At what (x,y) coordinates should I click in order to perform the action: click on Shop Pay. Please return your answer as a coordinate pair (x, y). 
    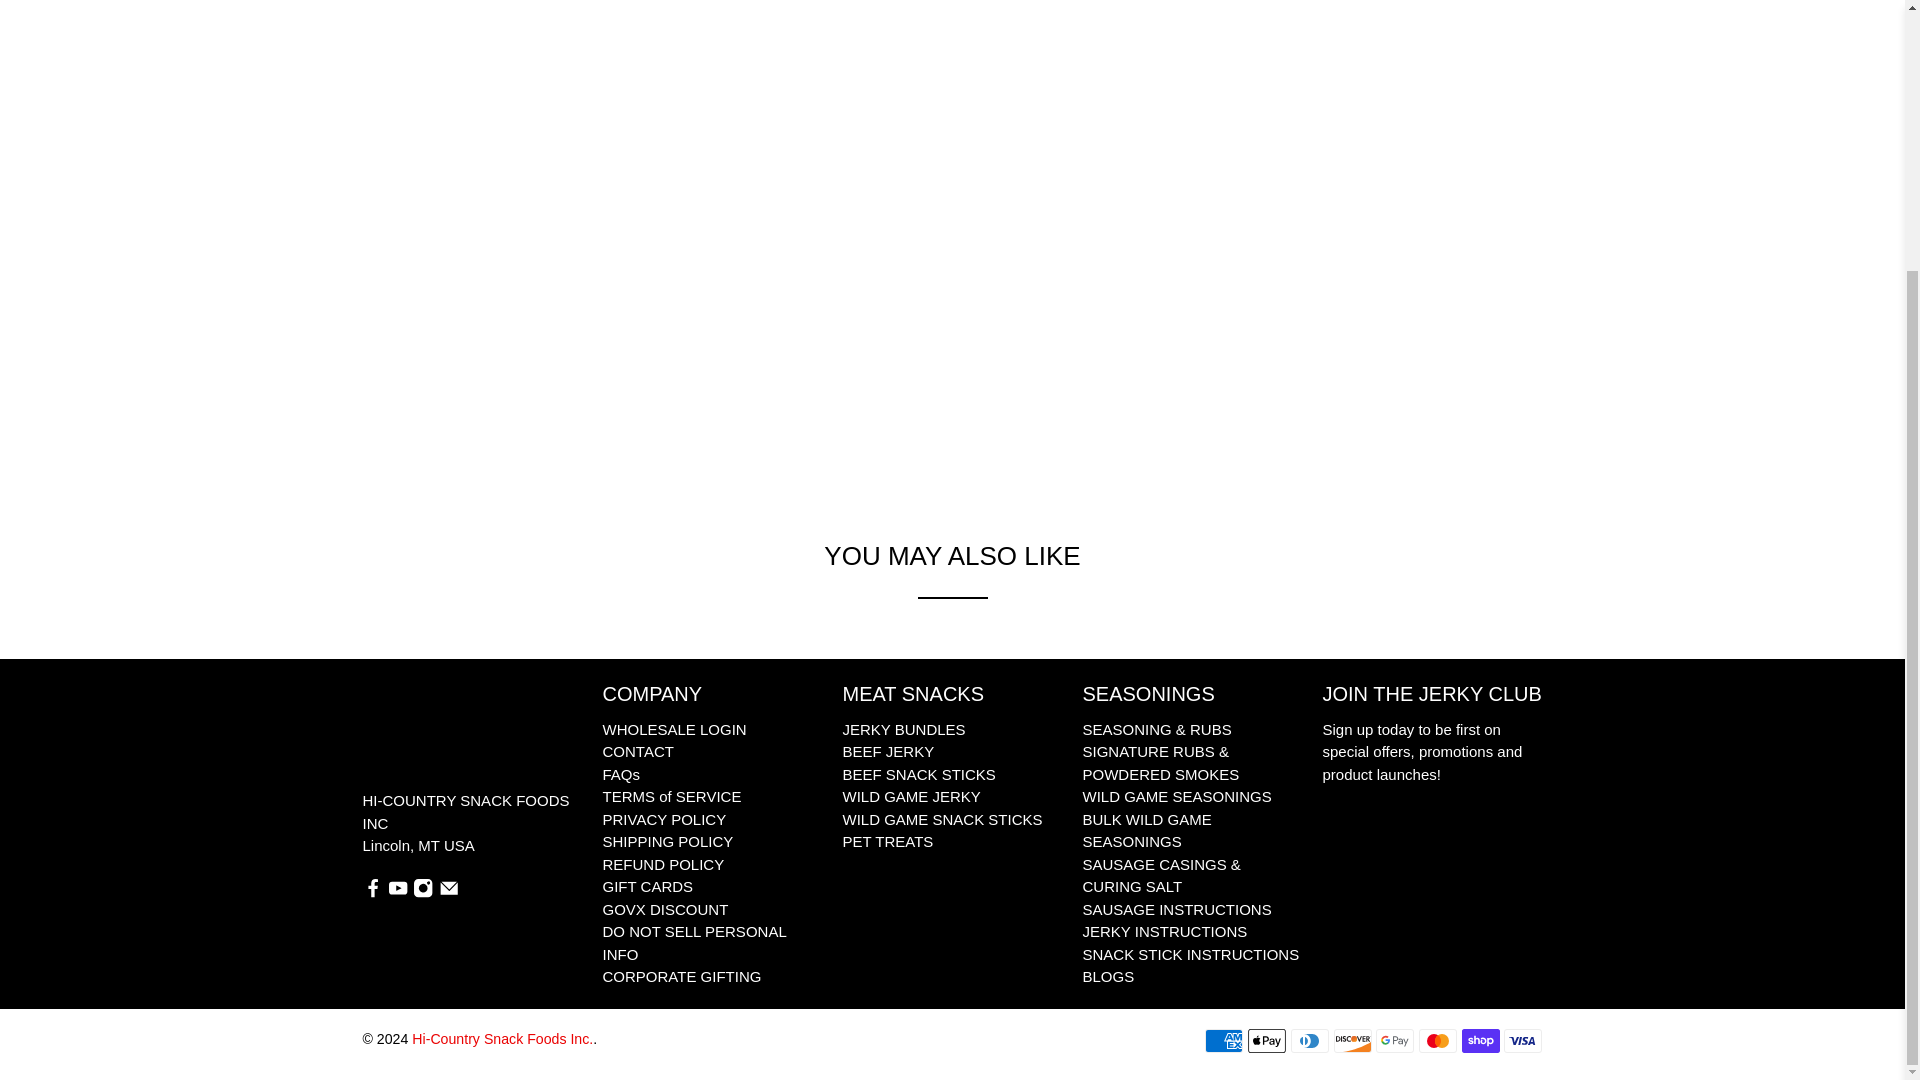
    Looking at the image, I should click on (1480, 1041).